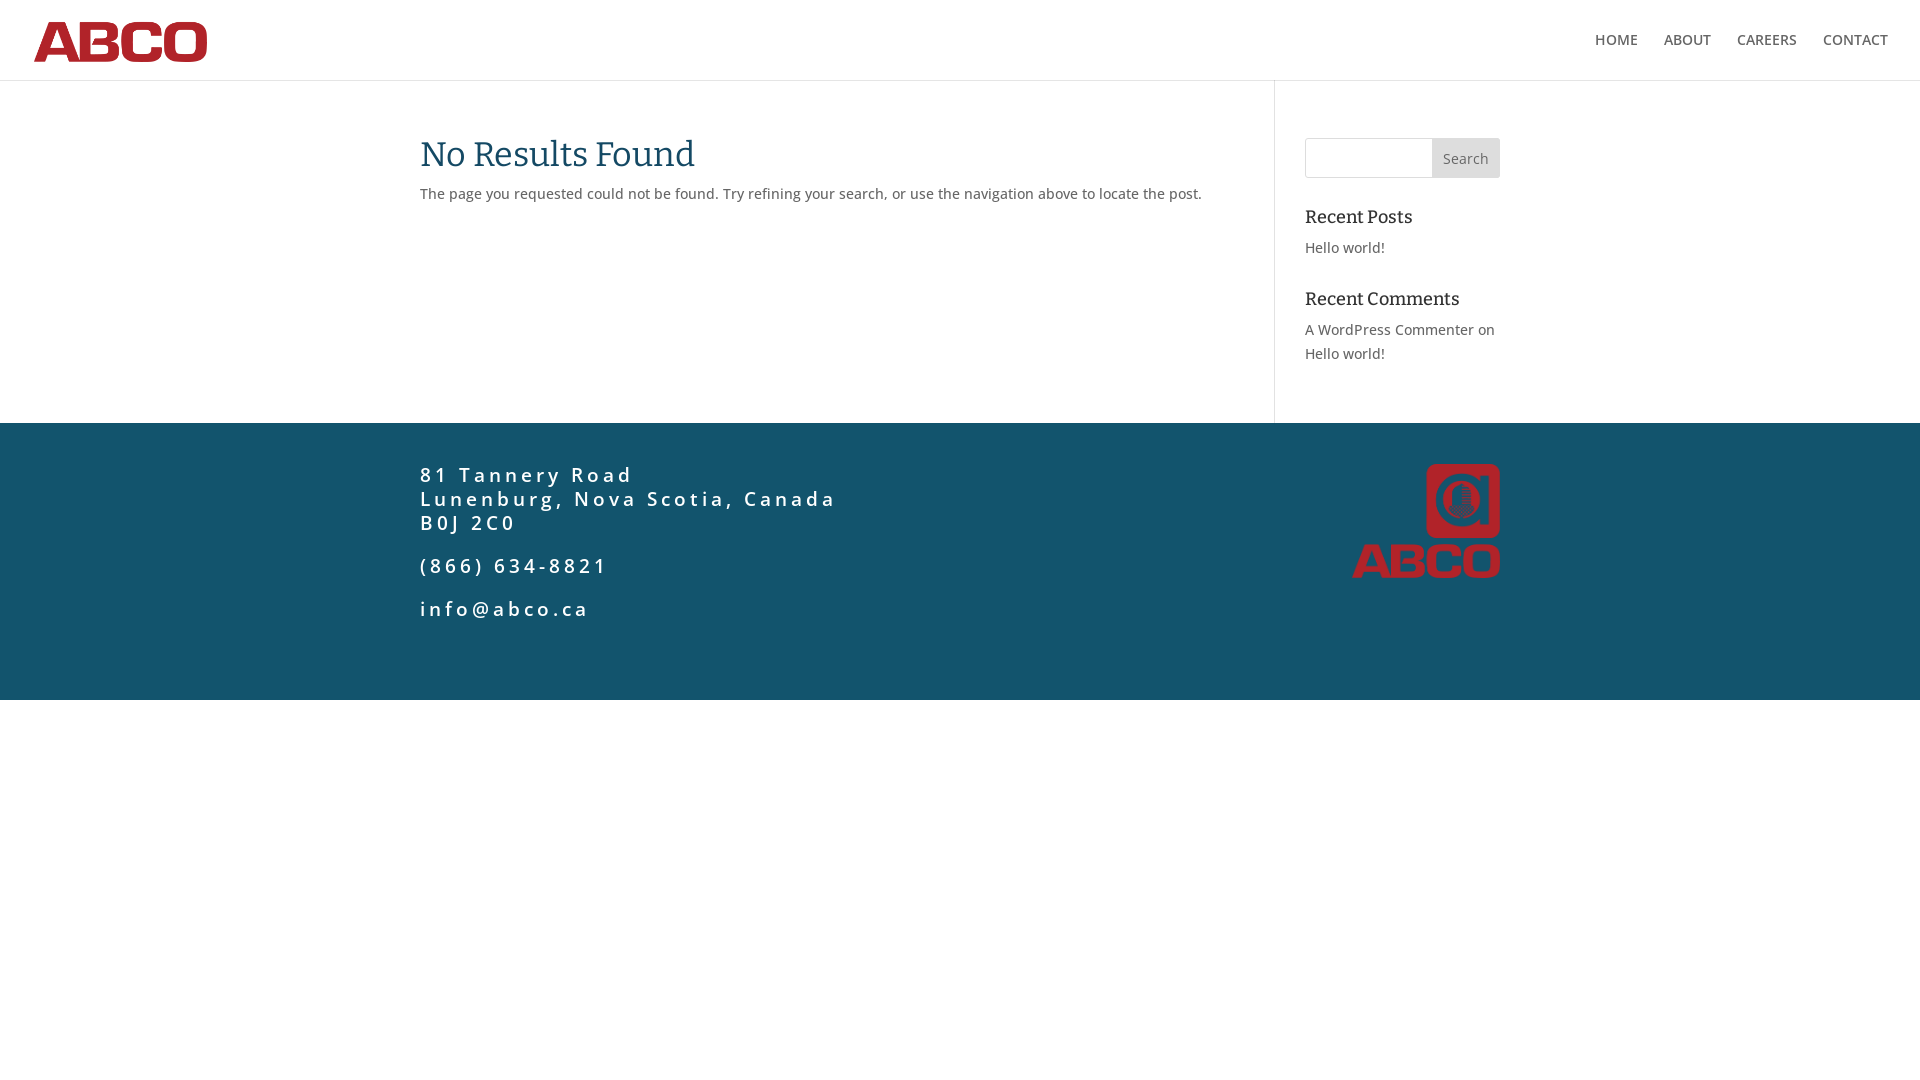 The height and width of the screenshot is (1080, 1920). Describe the element at coordinates (1426, 521) in the screenshot. I see `ABCO-Logo-Colour` at that location.